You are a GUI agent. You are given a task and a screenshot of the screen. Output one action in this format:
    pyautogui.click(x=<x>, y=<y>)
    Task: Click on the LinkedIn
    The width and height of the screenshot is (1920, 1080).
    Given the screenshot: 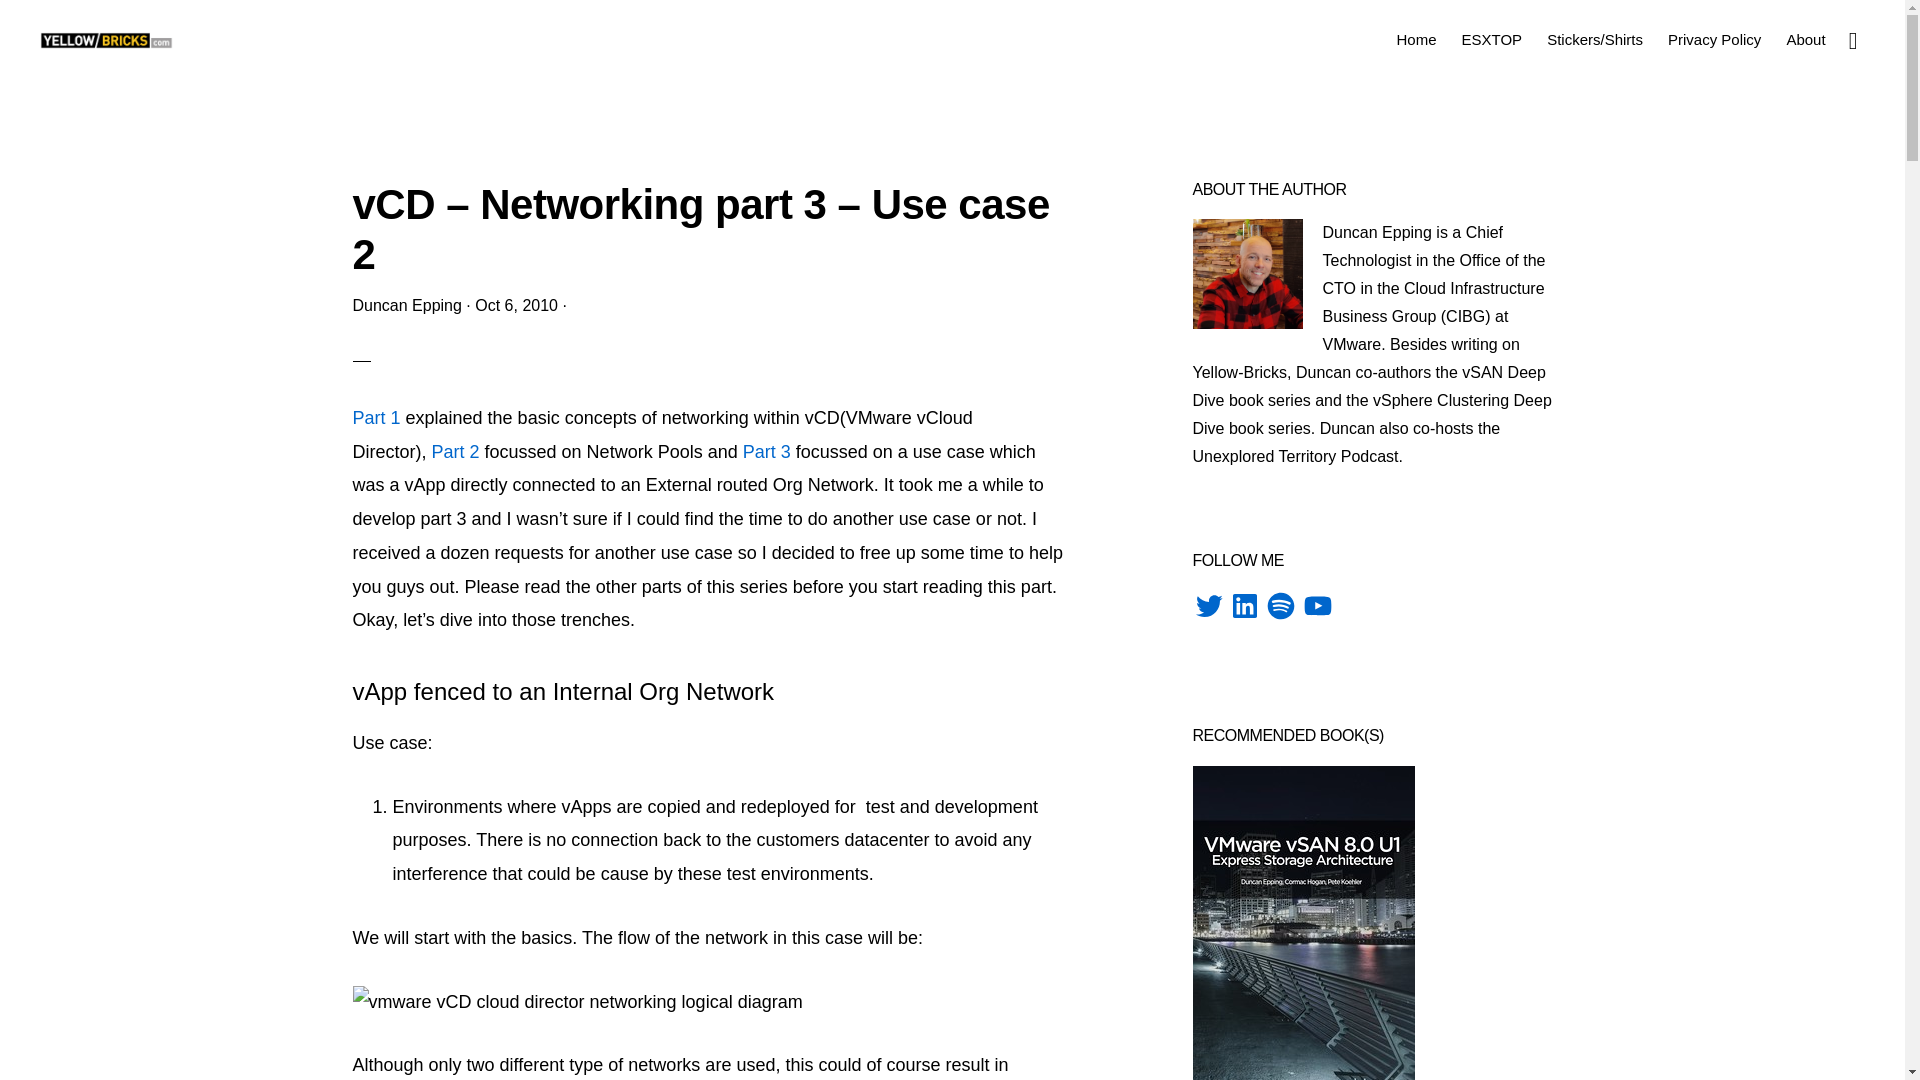 What is the action you would take?
    pyautogui.click(x=1244, y=606)
    